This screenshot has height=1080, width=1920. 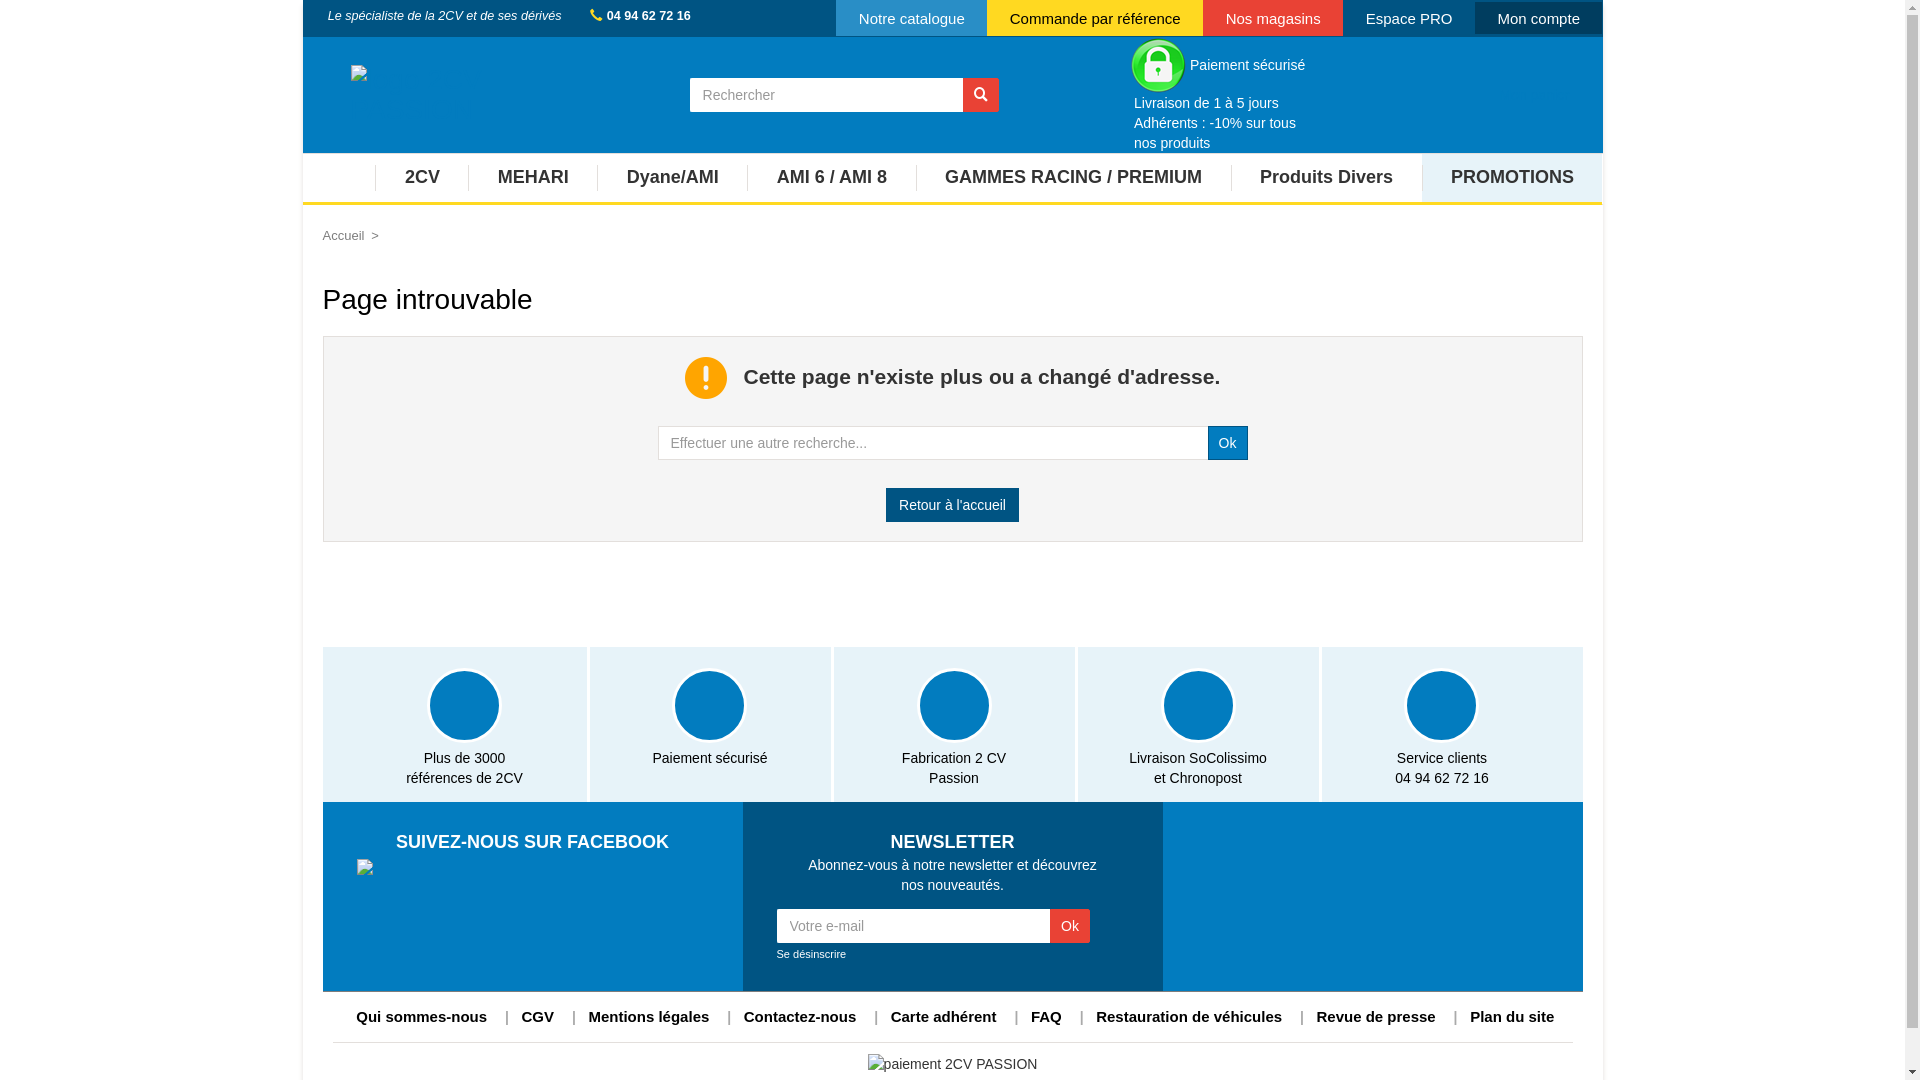 What do you see at coordinates (1539, 18) in the screenshot?
I see `Mon compte` at bounding box center [1539, 18].